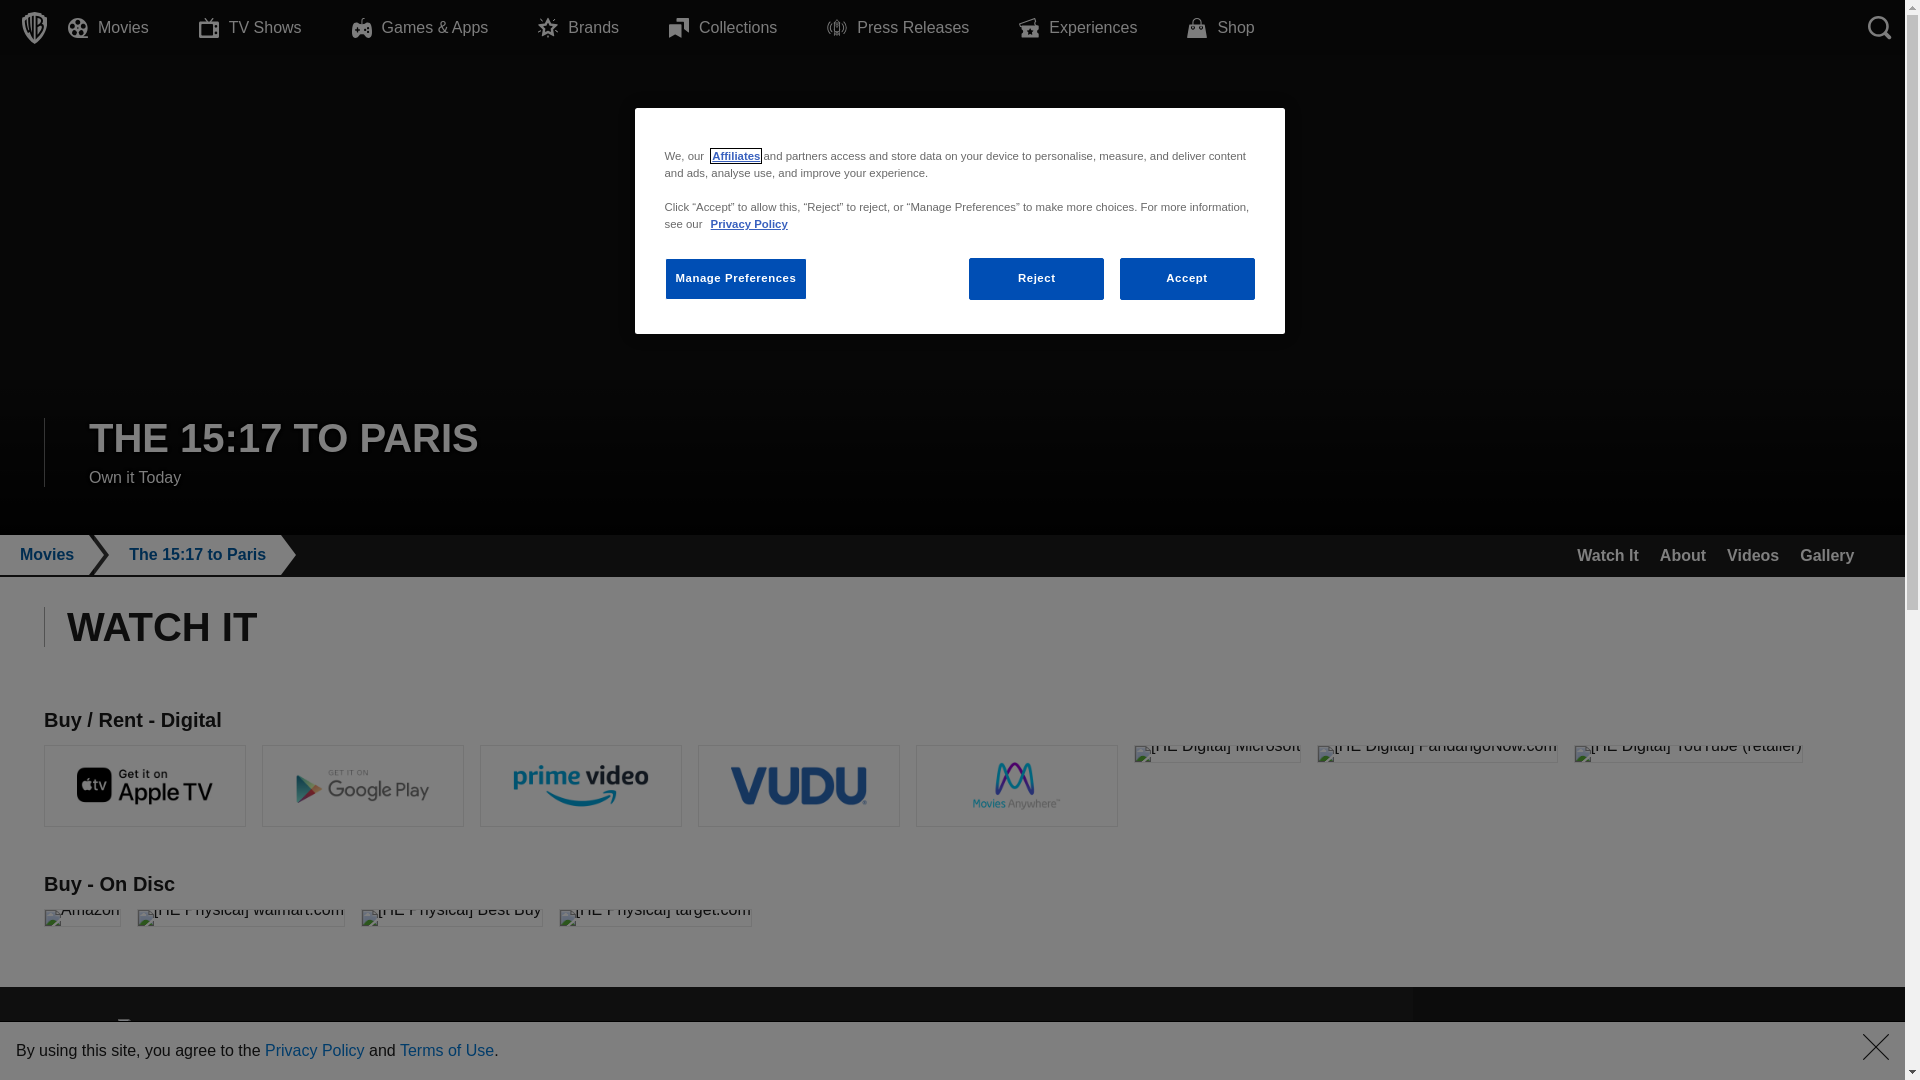 The width and height of the screenshot is (1920, 1080). I want to click on About, so click(1682, 555).